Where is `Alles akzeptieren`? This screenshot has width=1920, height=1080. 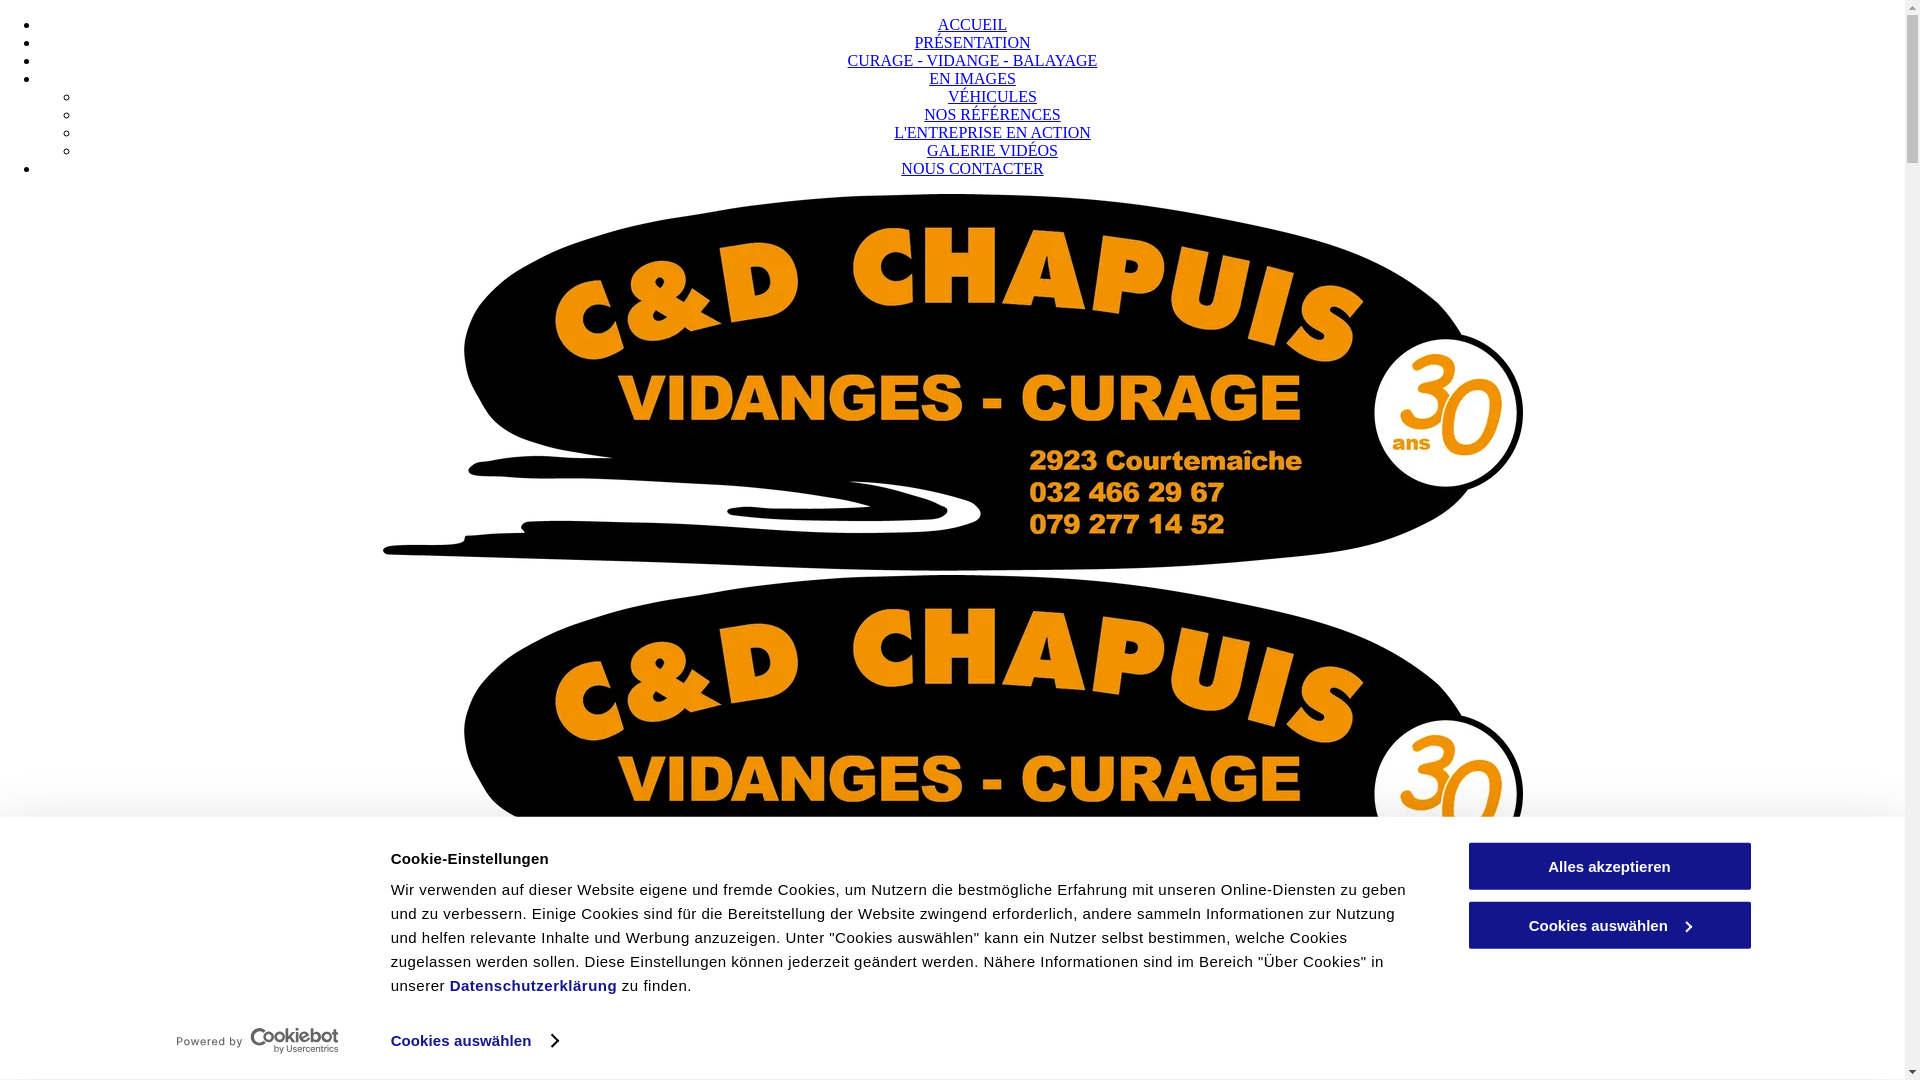
Alles akzeptieren is located at coordinates (1609, 866).